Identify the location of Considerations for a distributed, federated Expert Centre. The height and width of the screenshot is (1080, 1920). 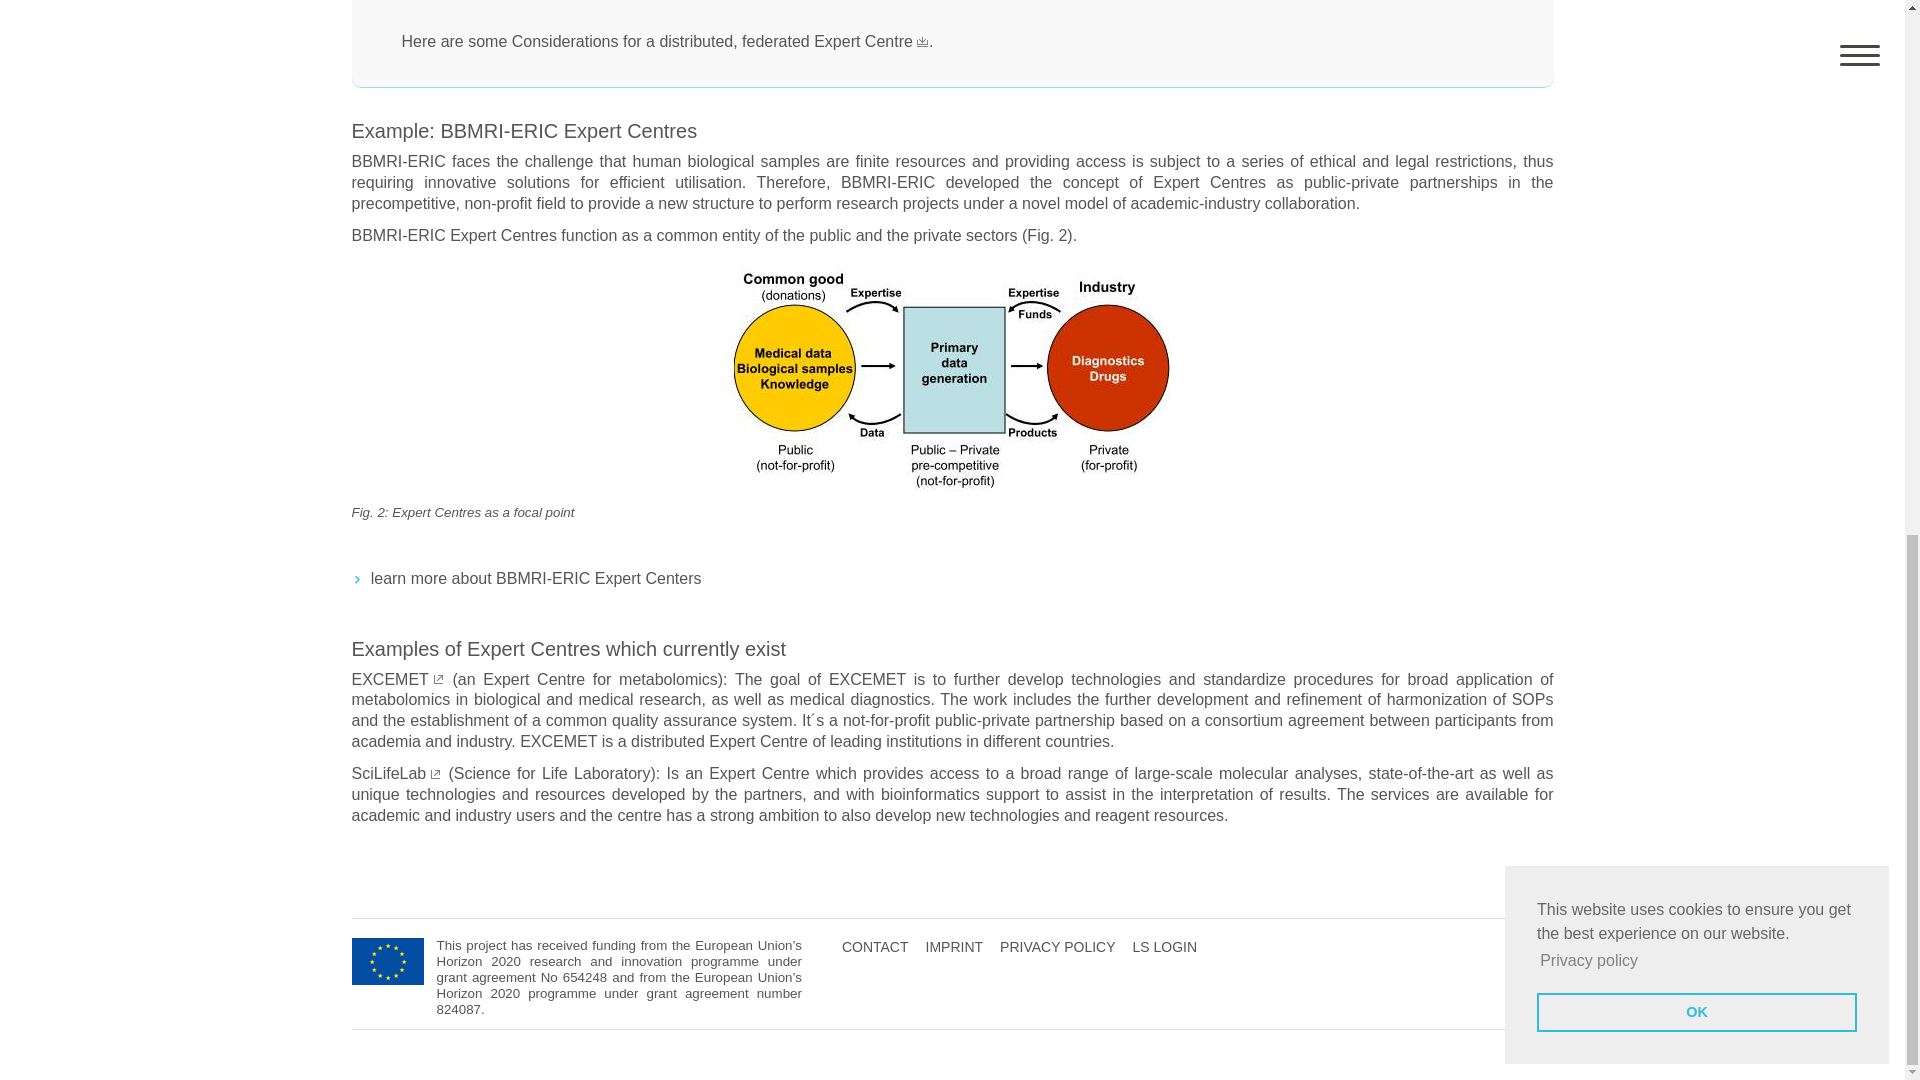
(720, 41).